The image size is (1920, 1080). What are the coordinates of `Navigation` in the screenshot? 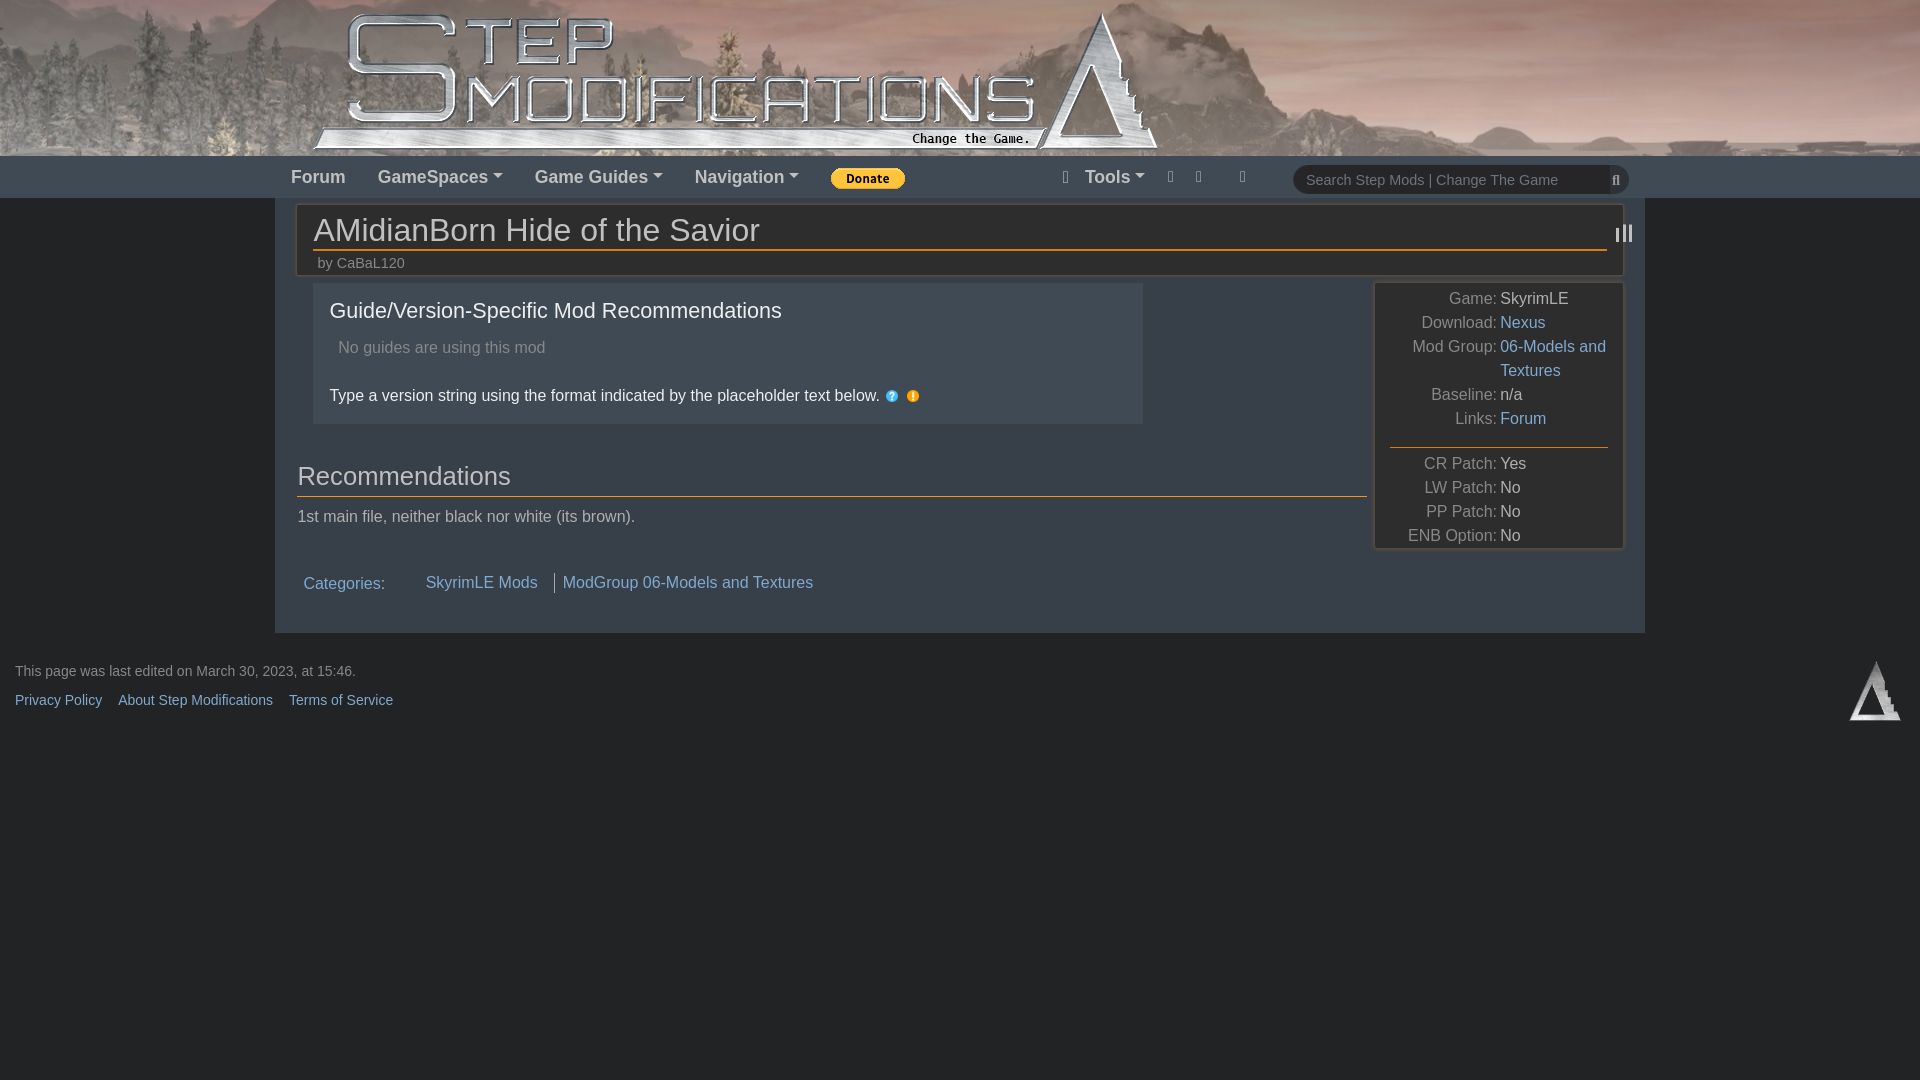 It's located at (746, 176).